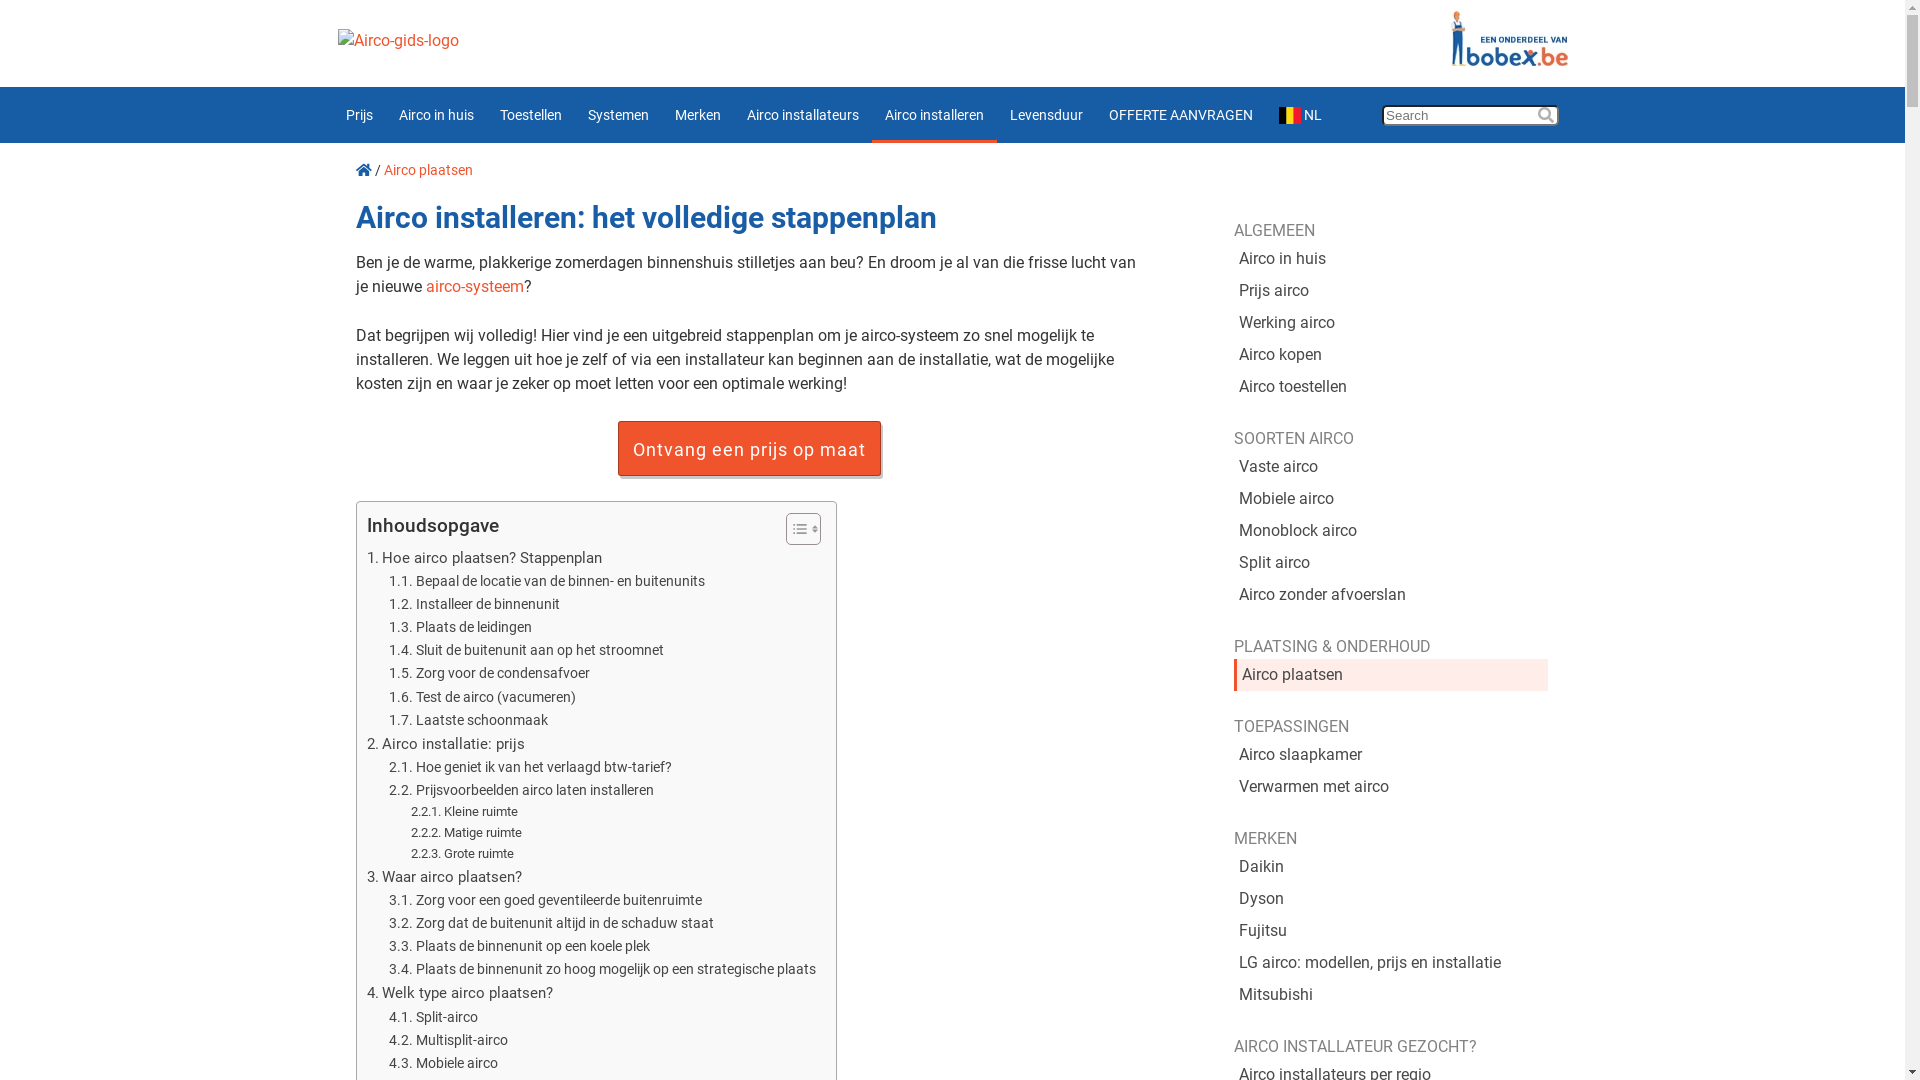 The width and height of the screenshot is (1920, 1080). Describe the element at coordinates (1391, 323) in the screenshot. I see `Werking airco` at that location.